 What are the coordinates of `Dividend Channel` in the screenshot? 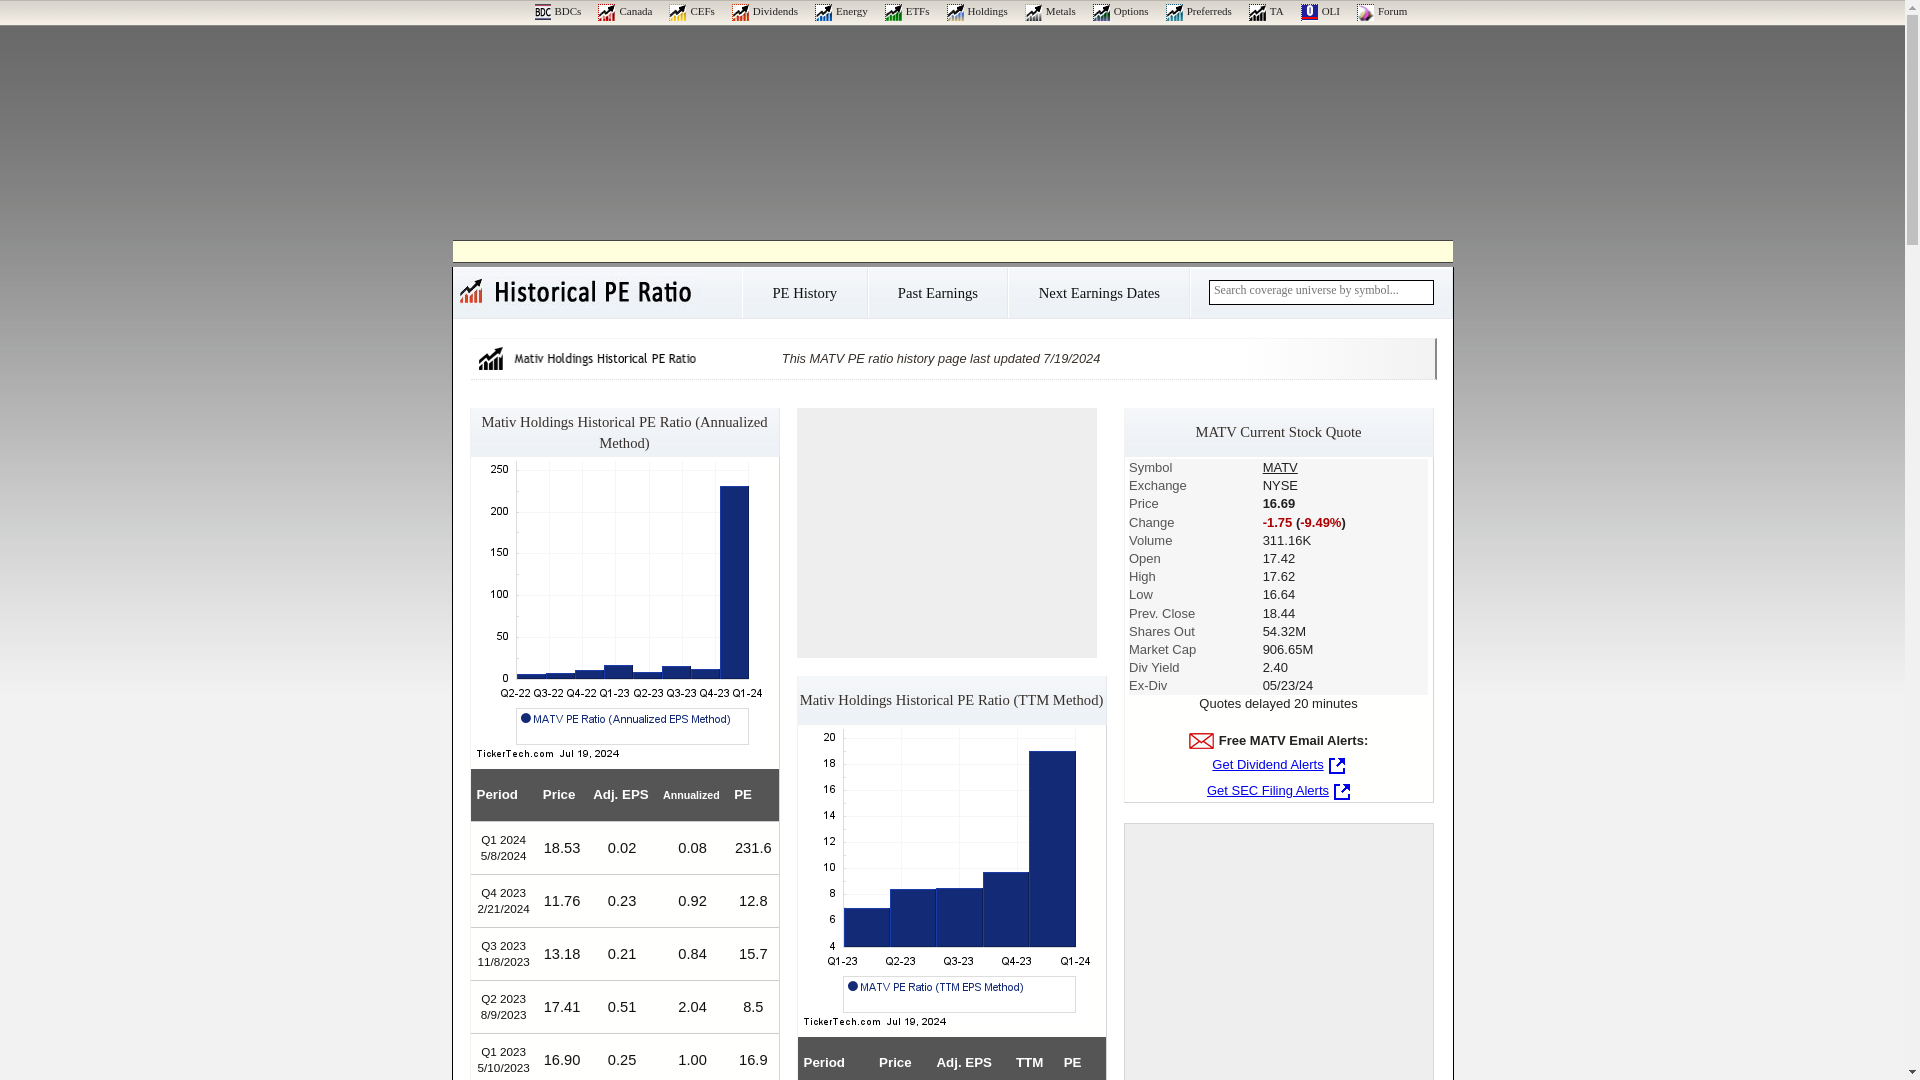 It's located at (764, 11).